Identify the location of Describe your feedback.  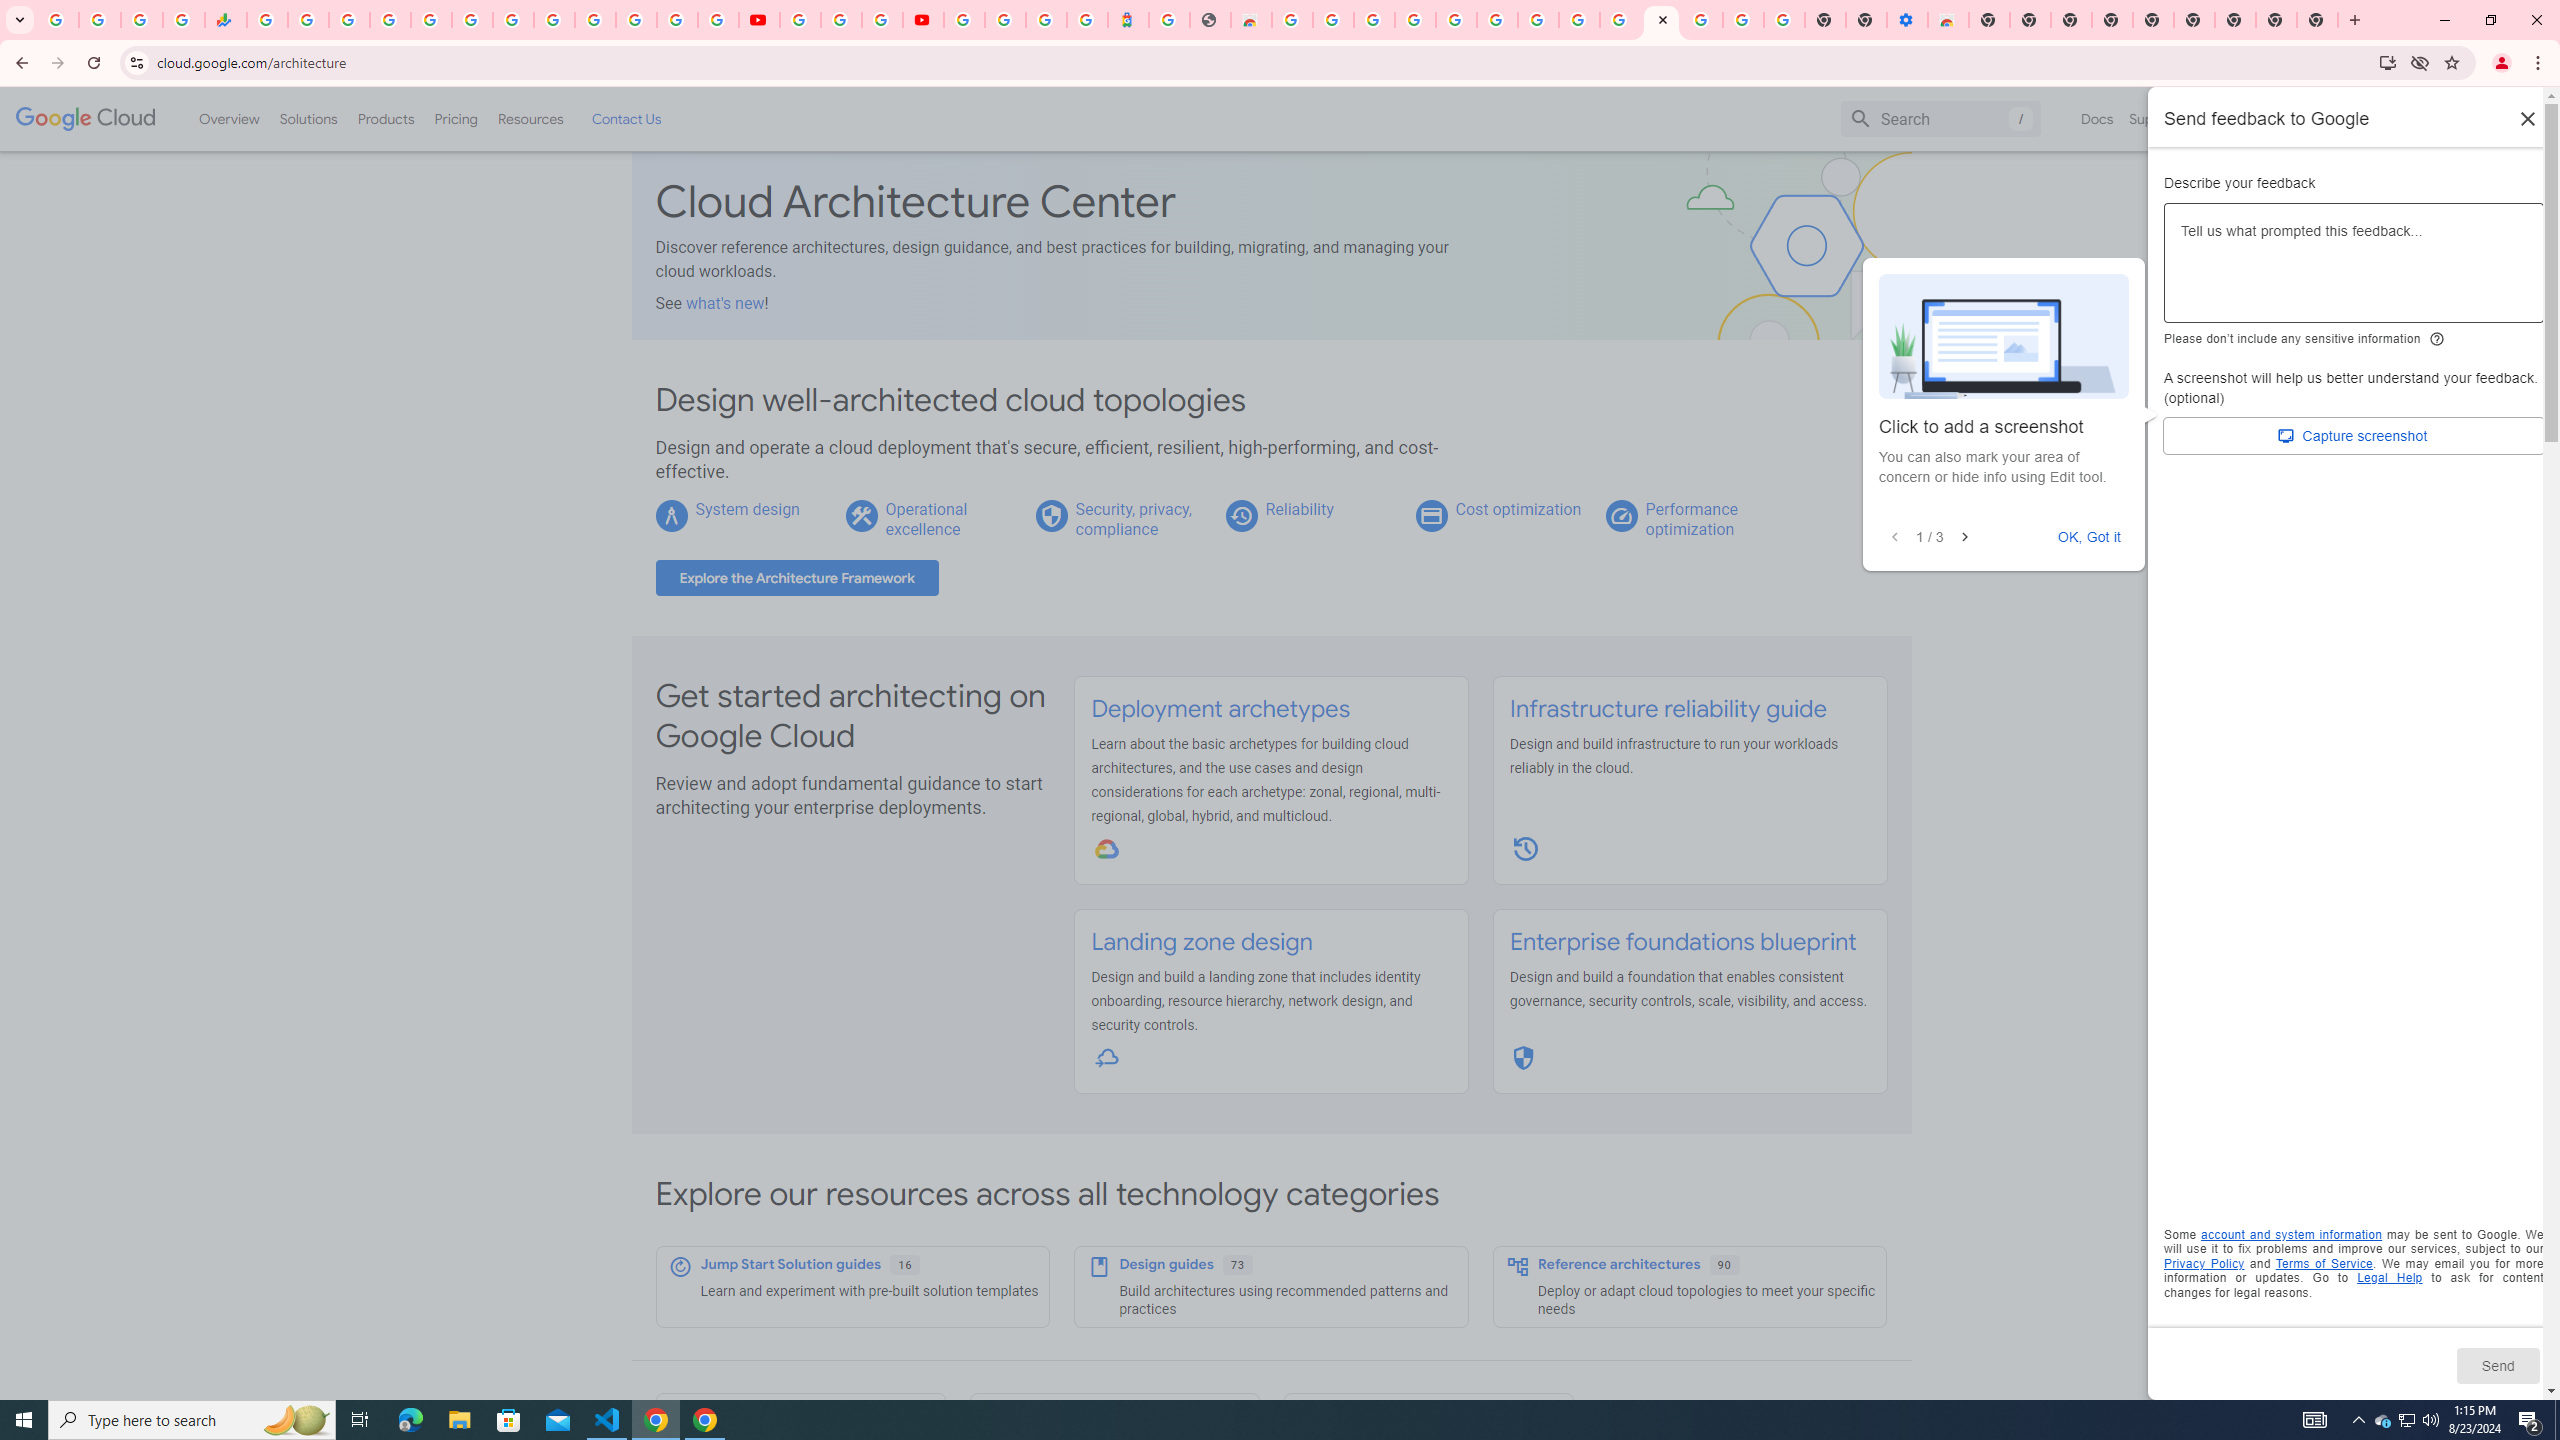
(2354, 270).